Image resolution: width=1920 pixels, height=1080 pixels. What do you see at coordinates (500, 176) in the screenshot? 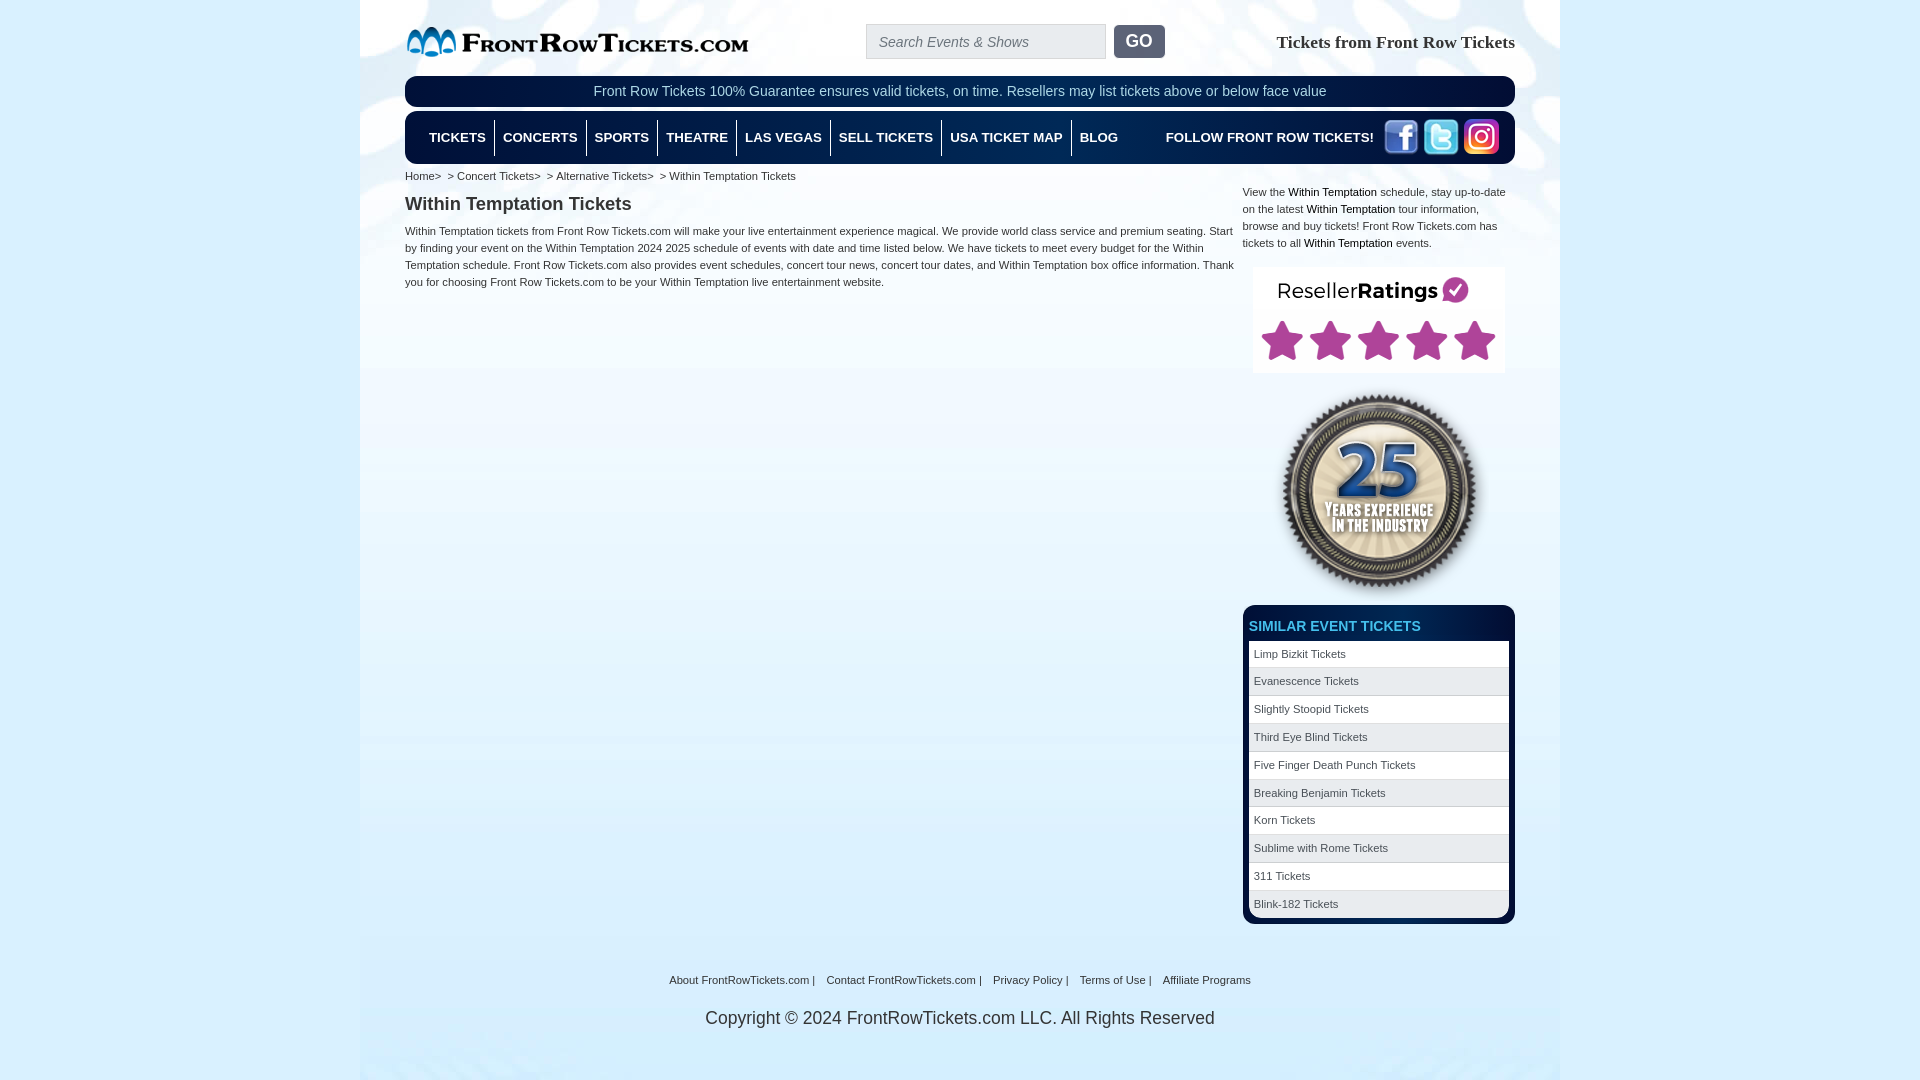
I see `Concert Tickets` at bounding box center [500, 176].